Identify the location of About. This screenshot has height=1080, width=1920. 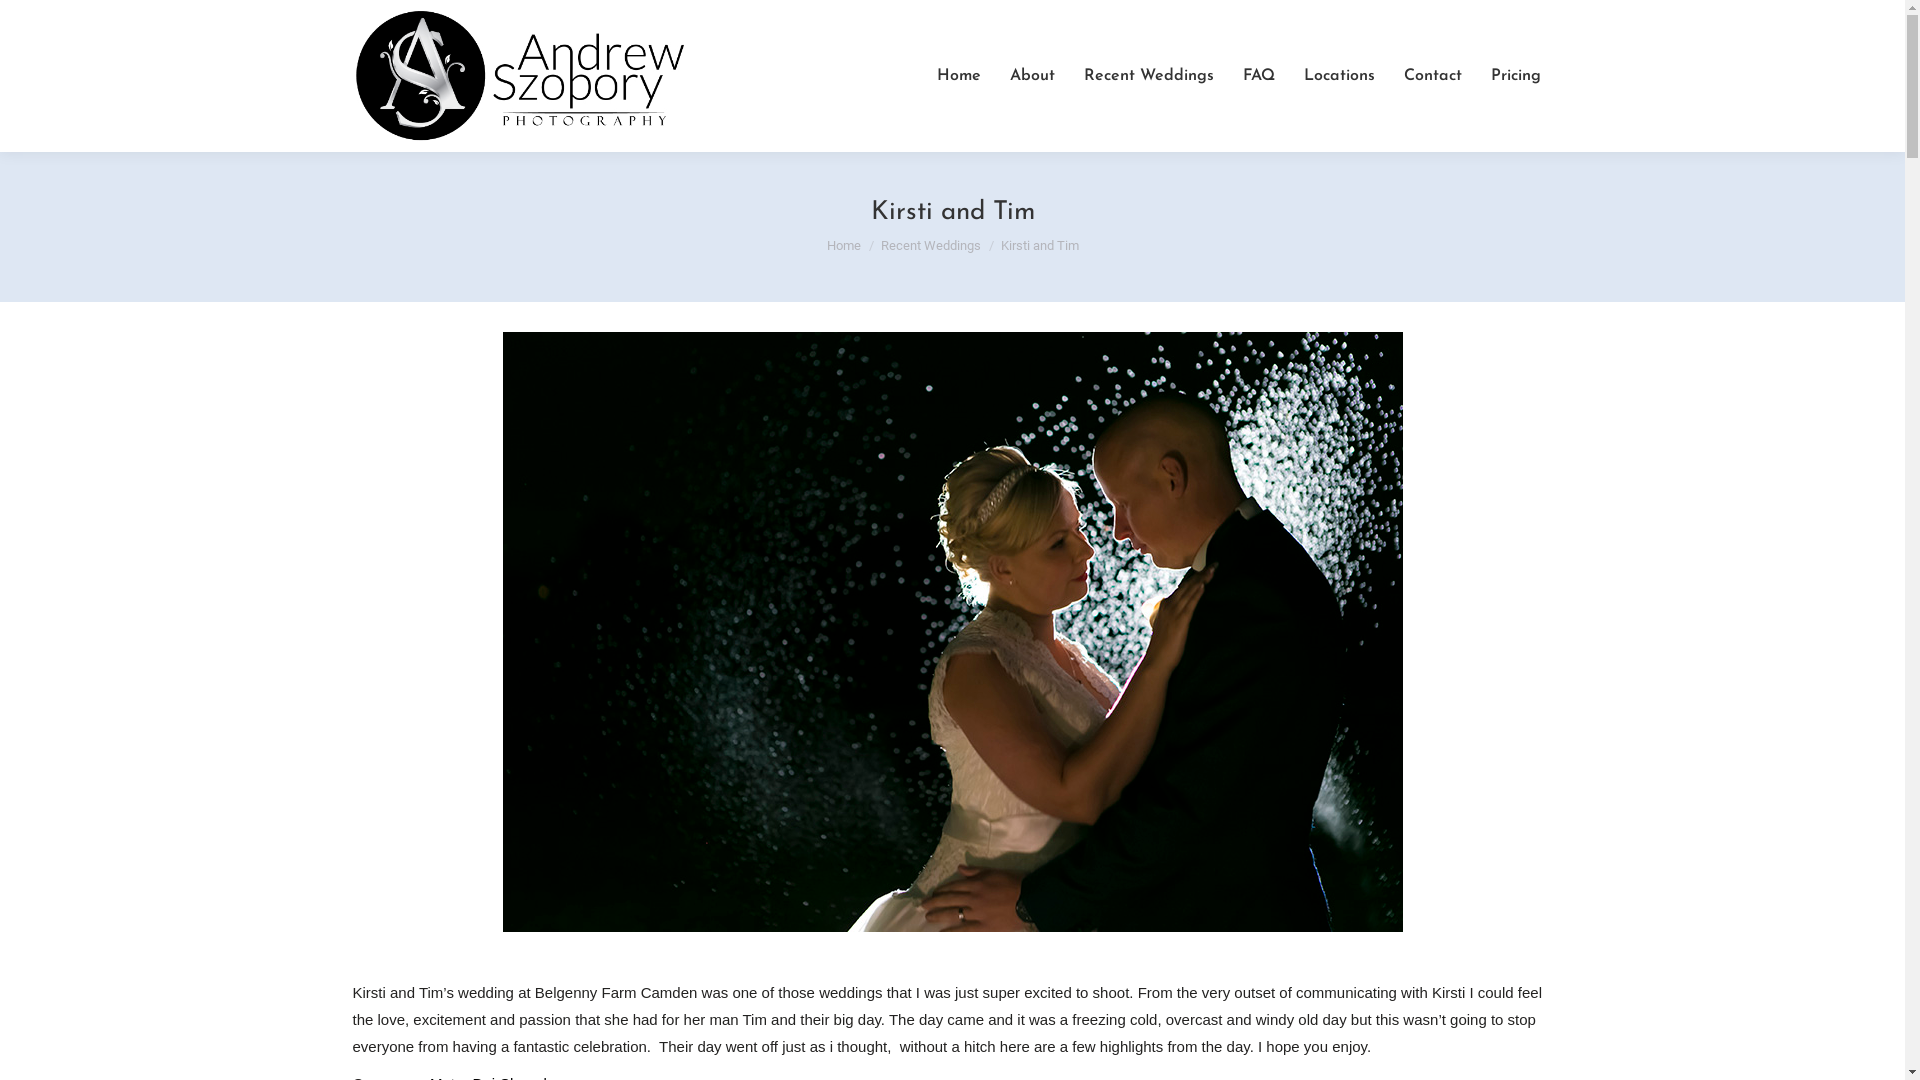
(1032, 76).